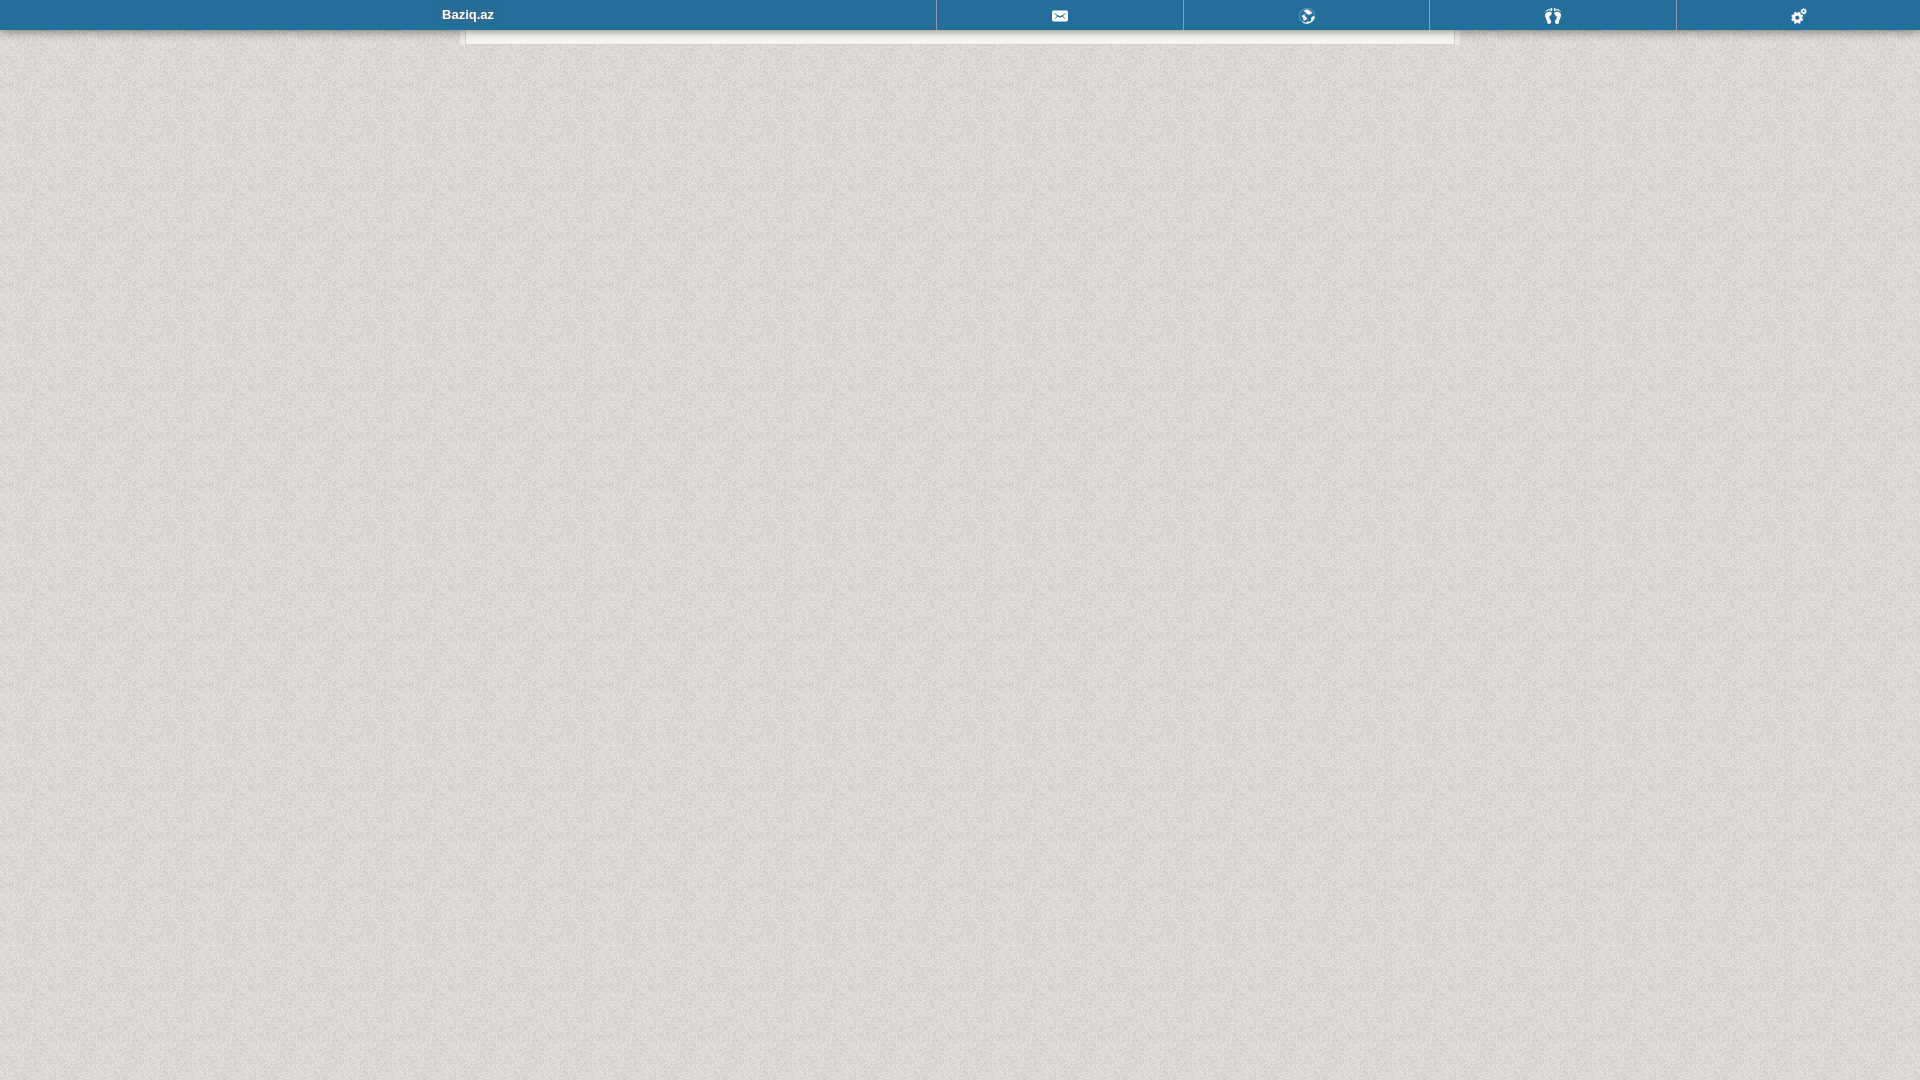 This screenshot has width=1920, height=1080. I want to click on Mesajlar, so click(1060, 15).